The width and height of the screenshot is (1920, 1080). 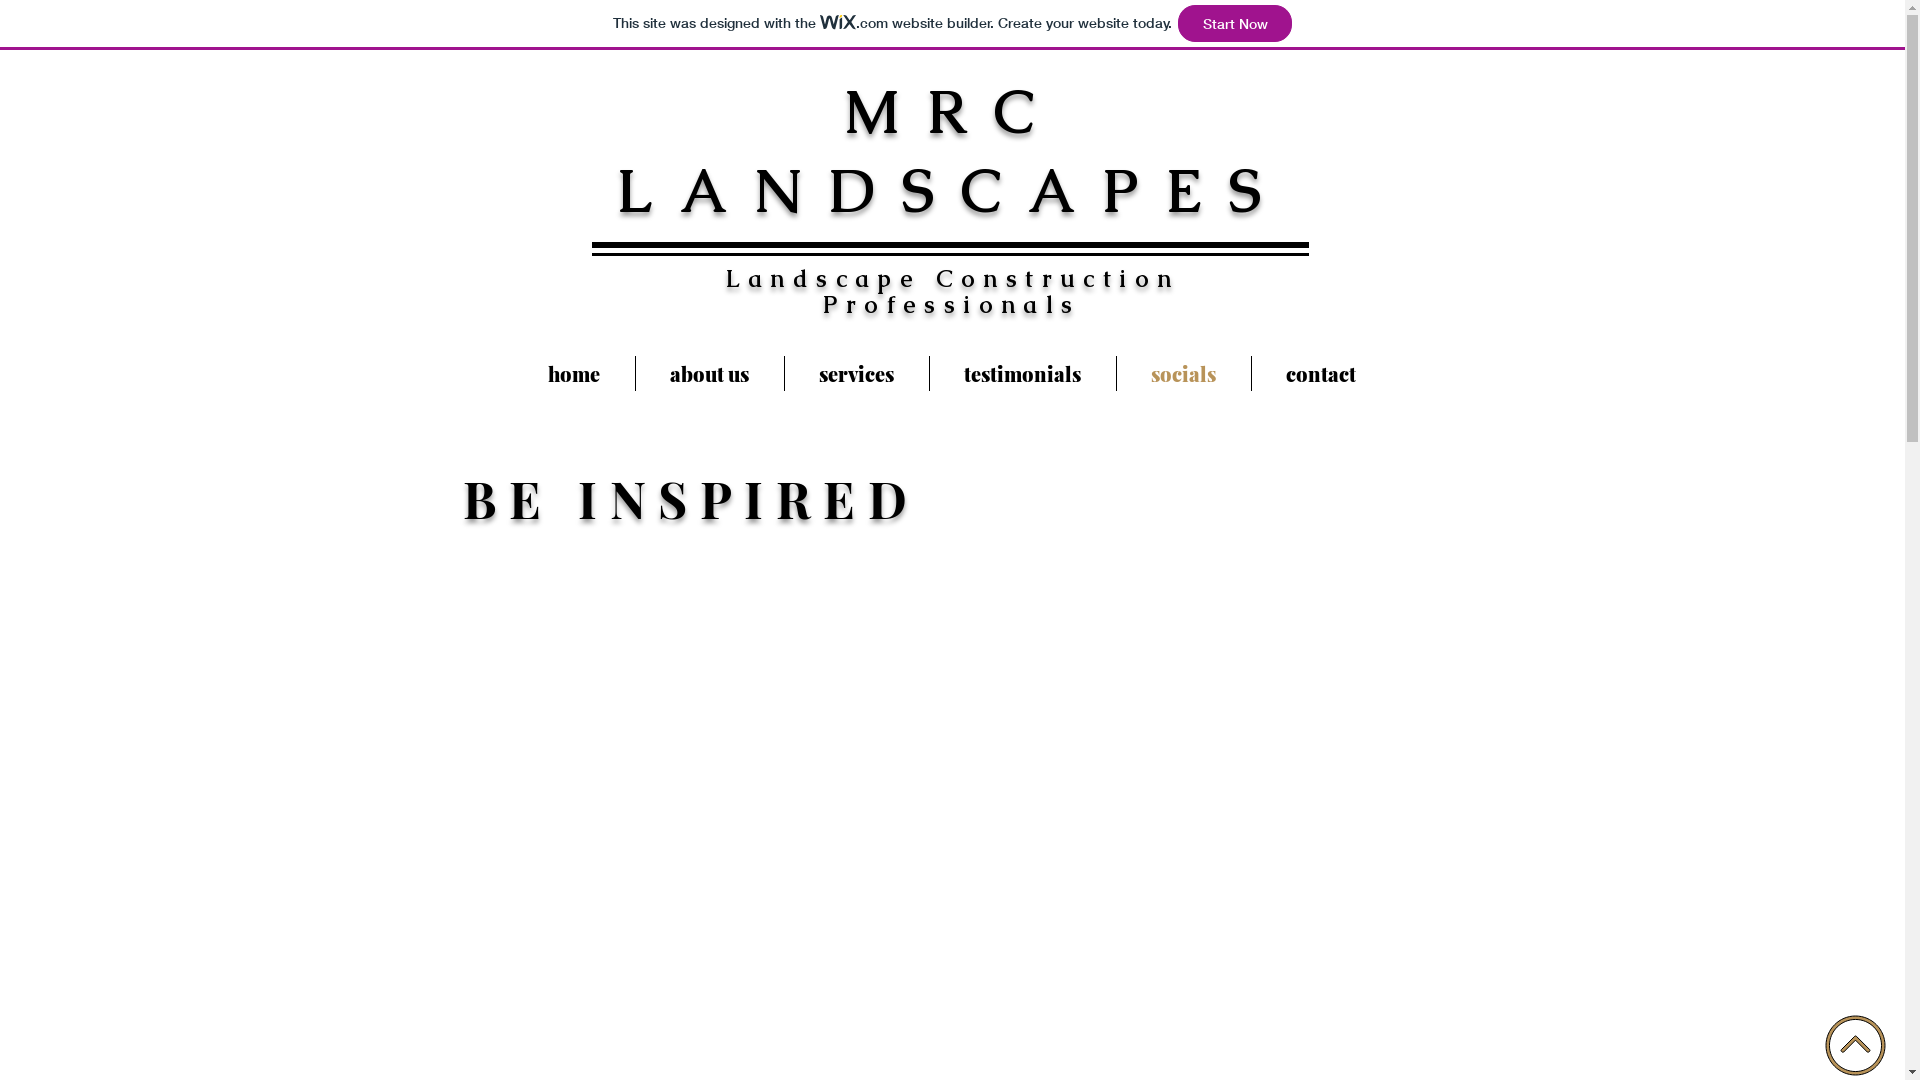 I want to click on about us, so click(x=710, y=374).